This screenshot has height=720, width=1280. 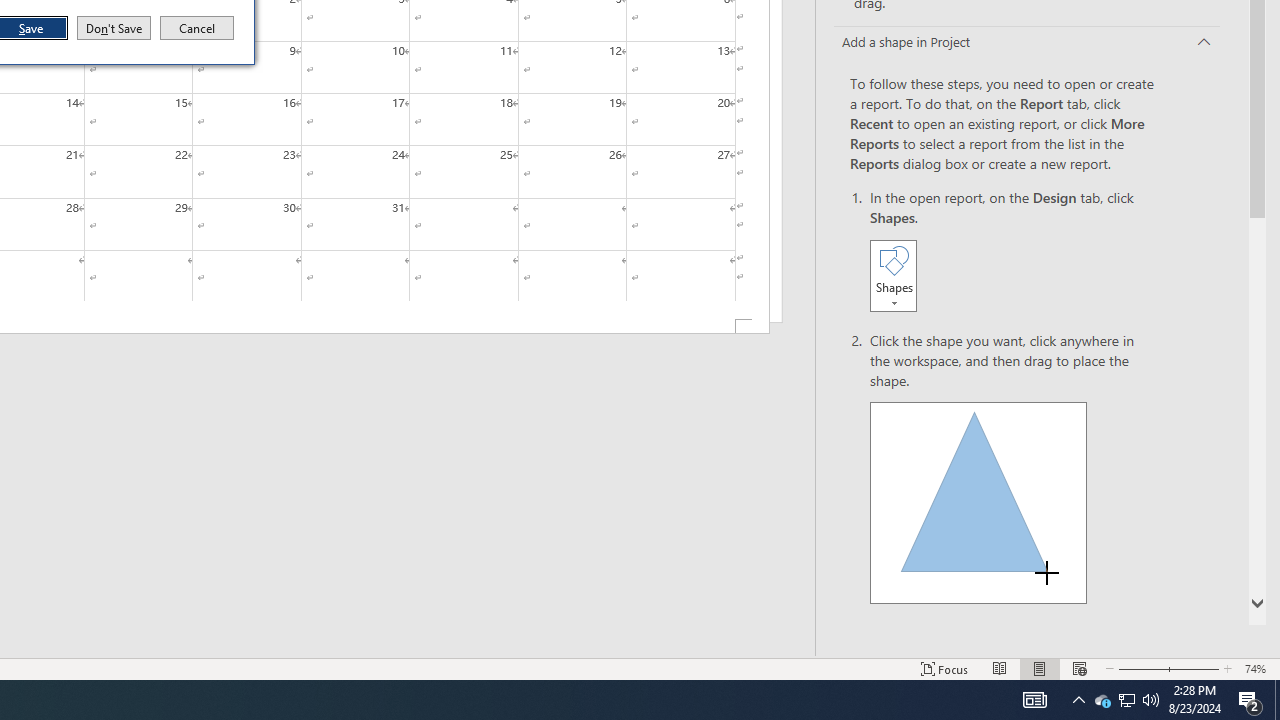 I want to click on Cancel, so click(x=197, y=28).